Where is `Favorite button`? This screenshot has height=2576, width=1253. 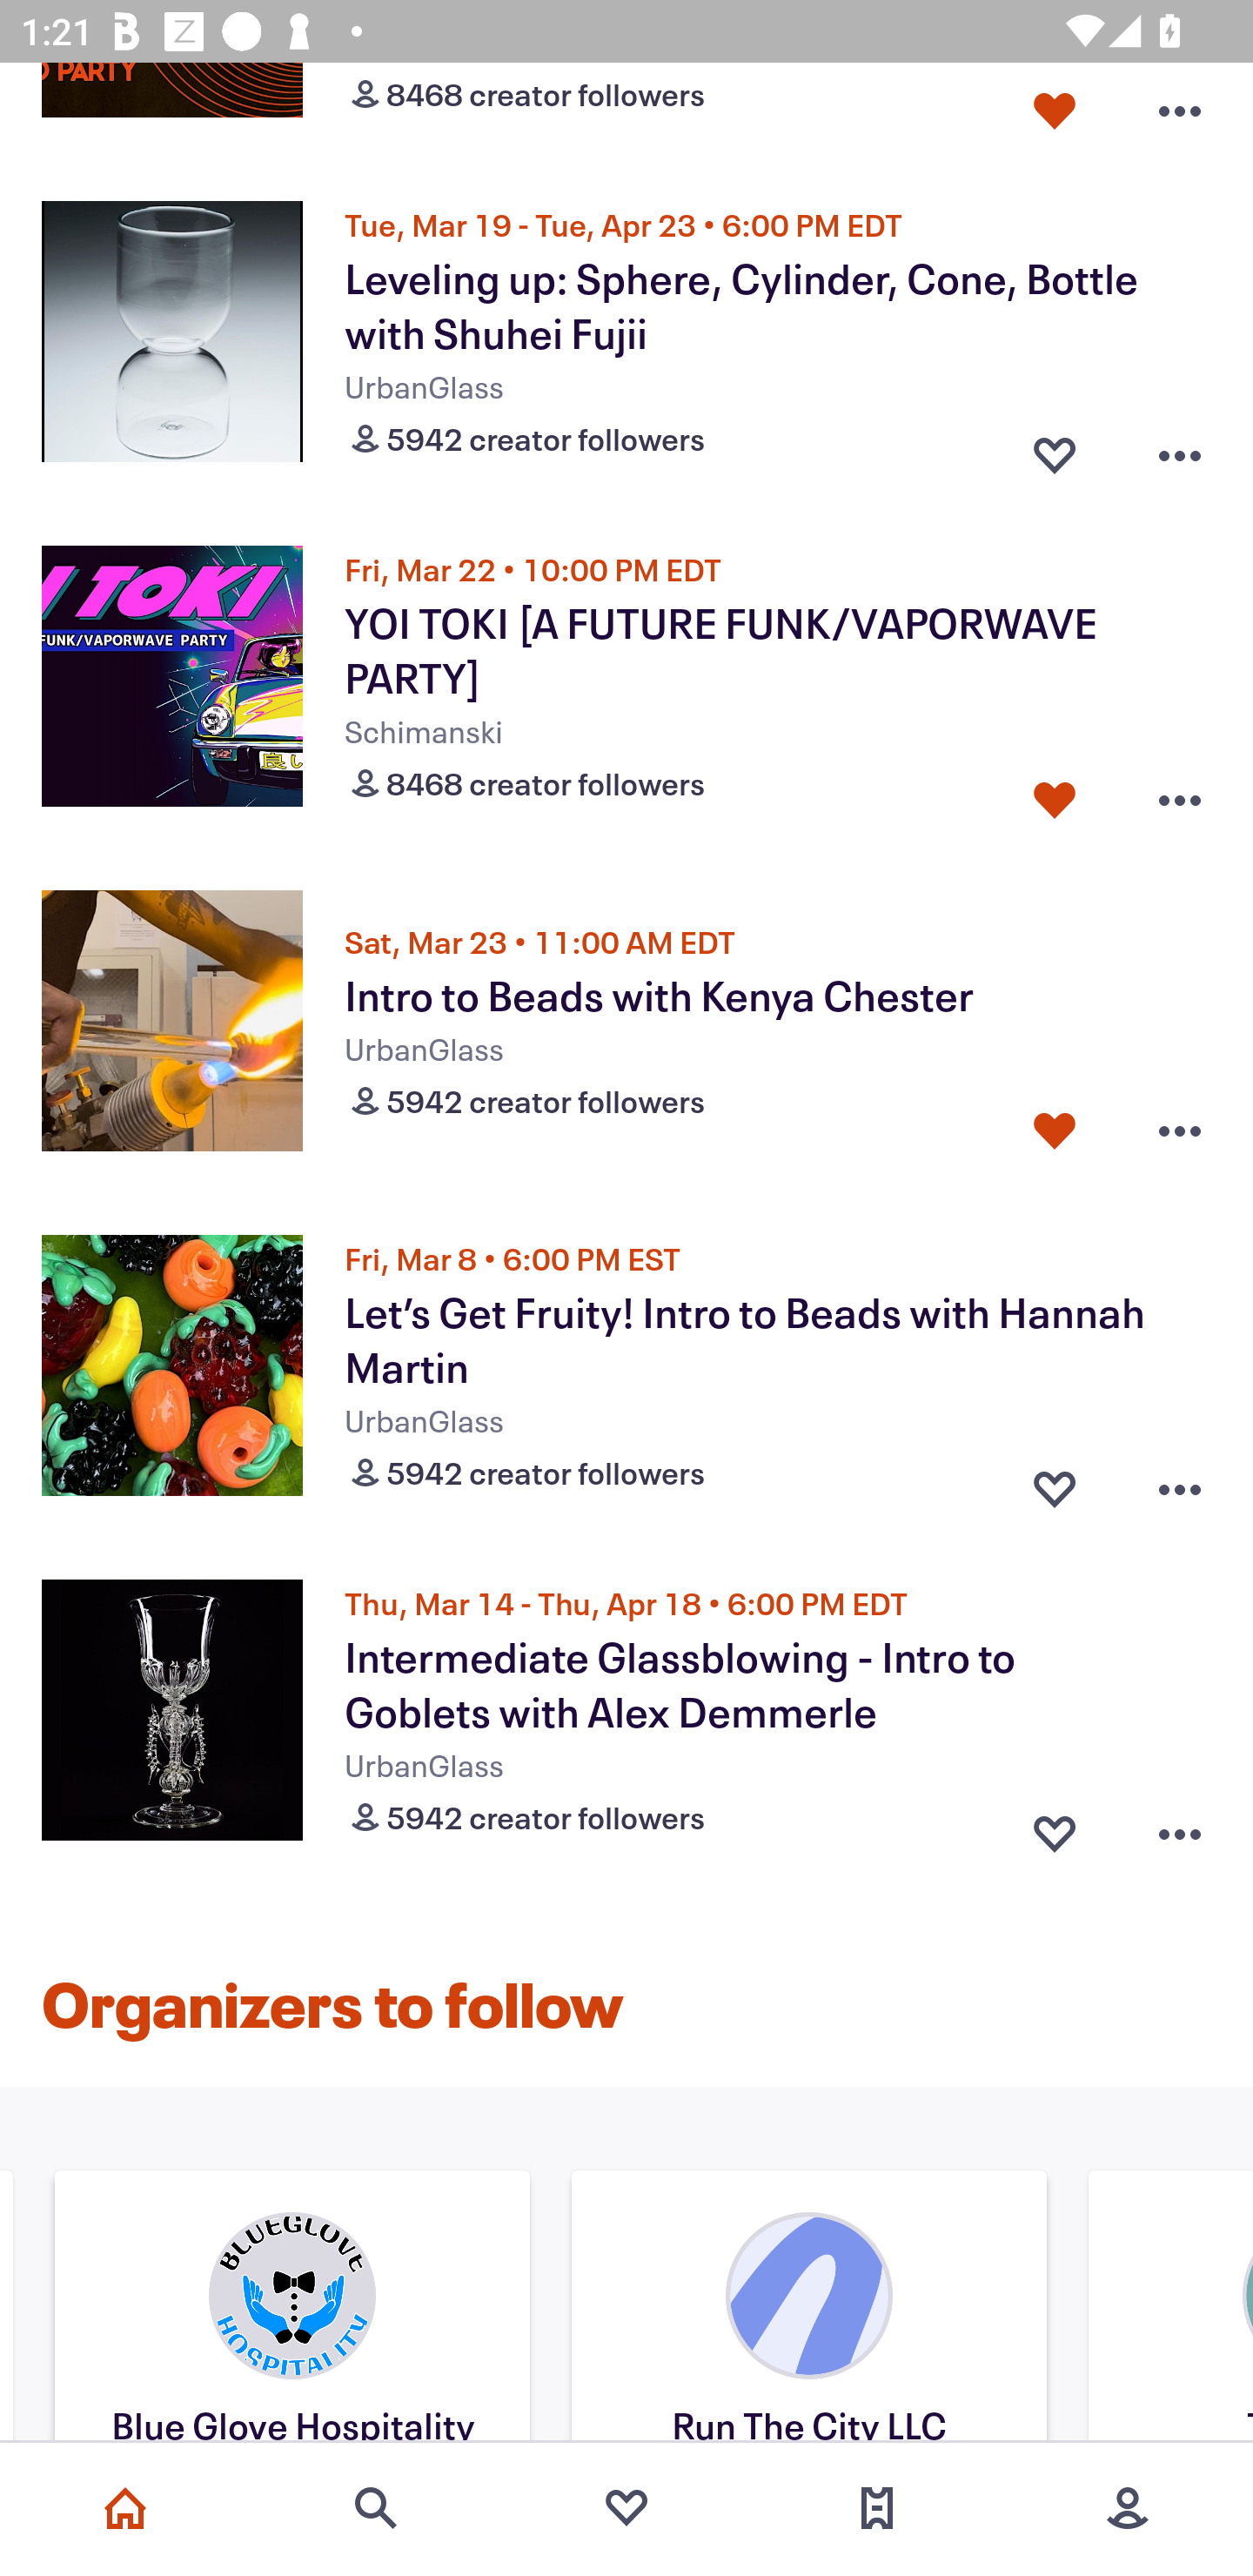 Favorite button is located at coordinates (1055, 1130).